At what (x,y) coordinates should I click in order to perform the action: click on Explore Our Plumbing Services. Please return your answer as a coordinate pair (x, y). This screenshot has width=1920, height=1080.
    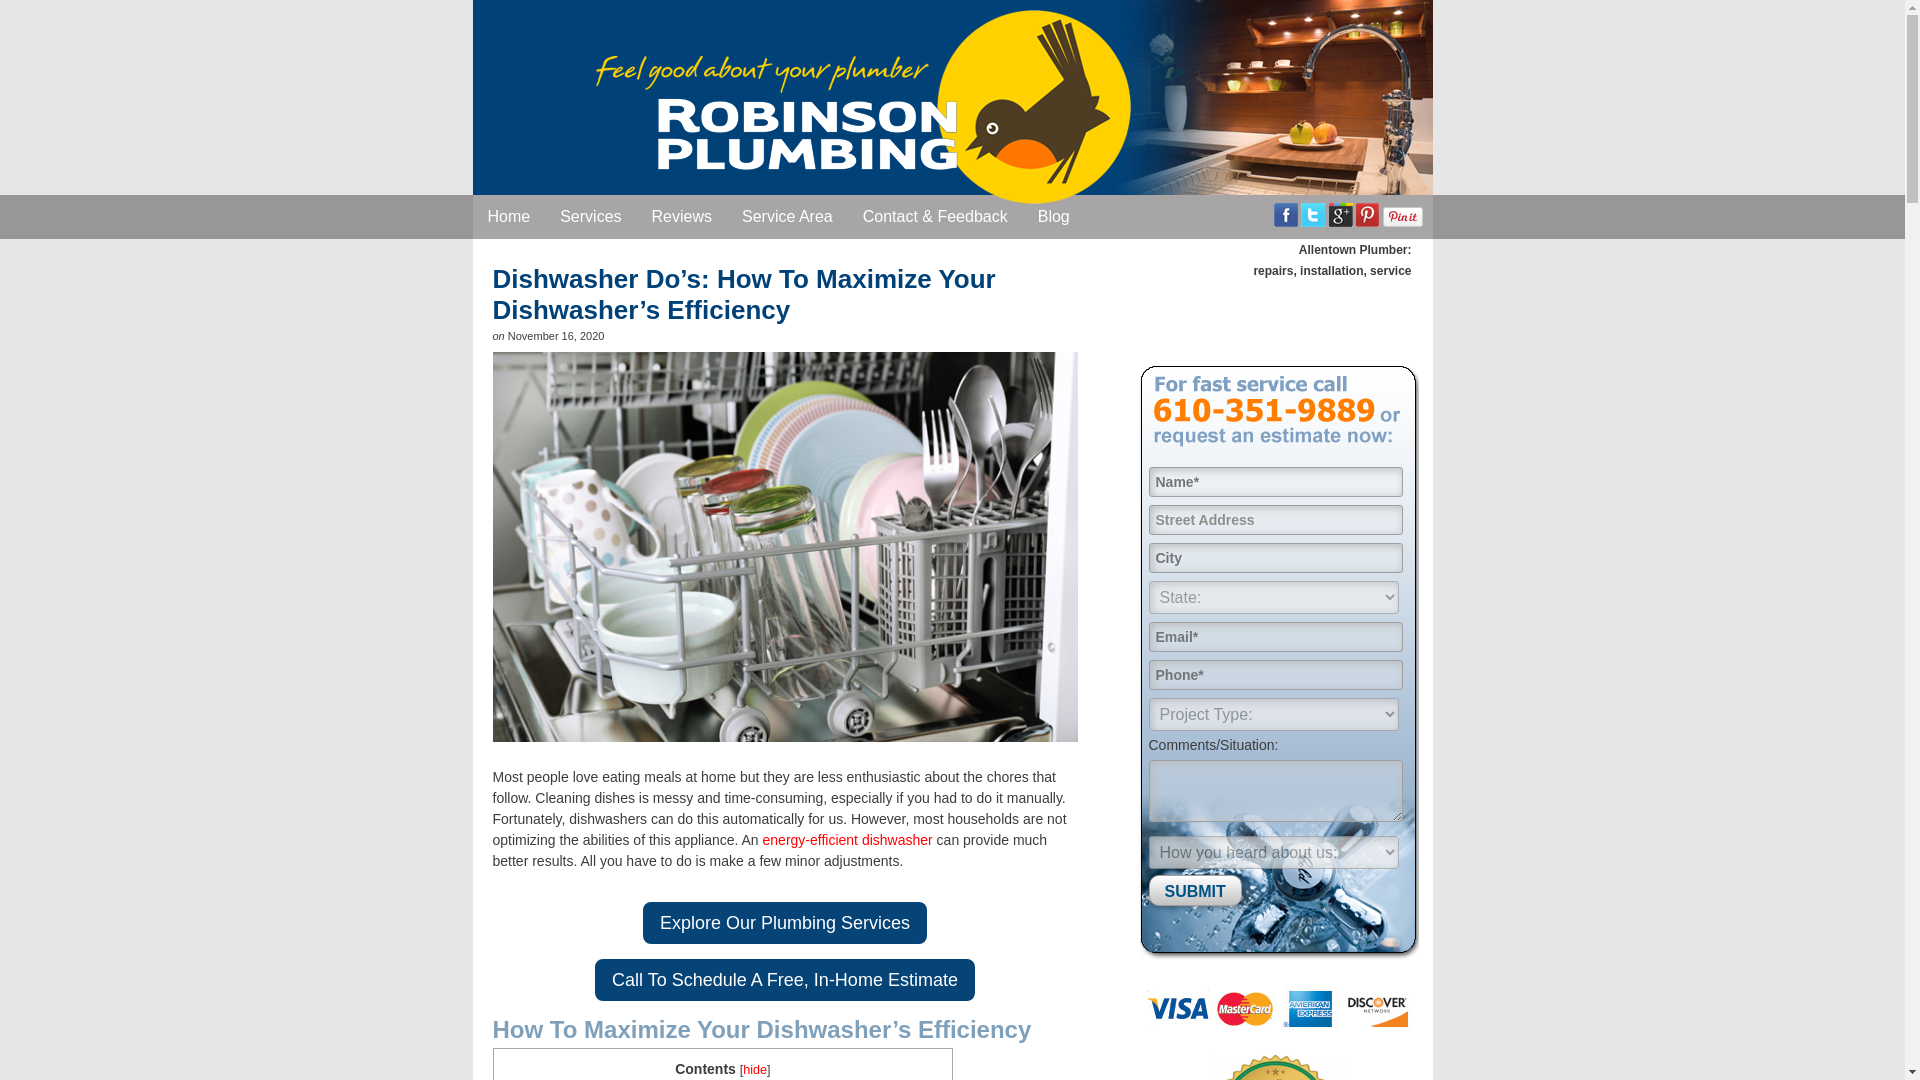
    Looking at the image, I should click on (785, 922).